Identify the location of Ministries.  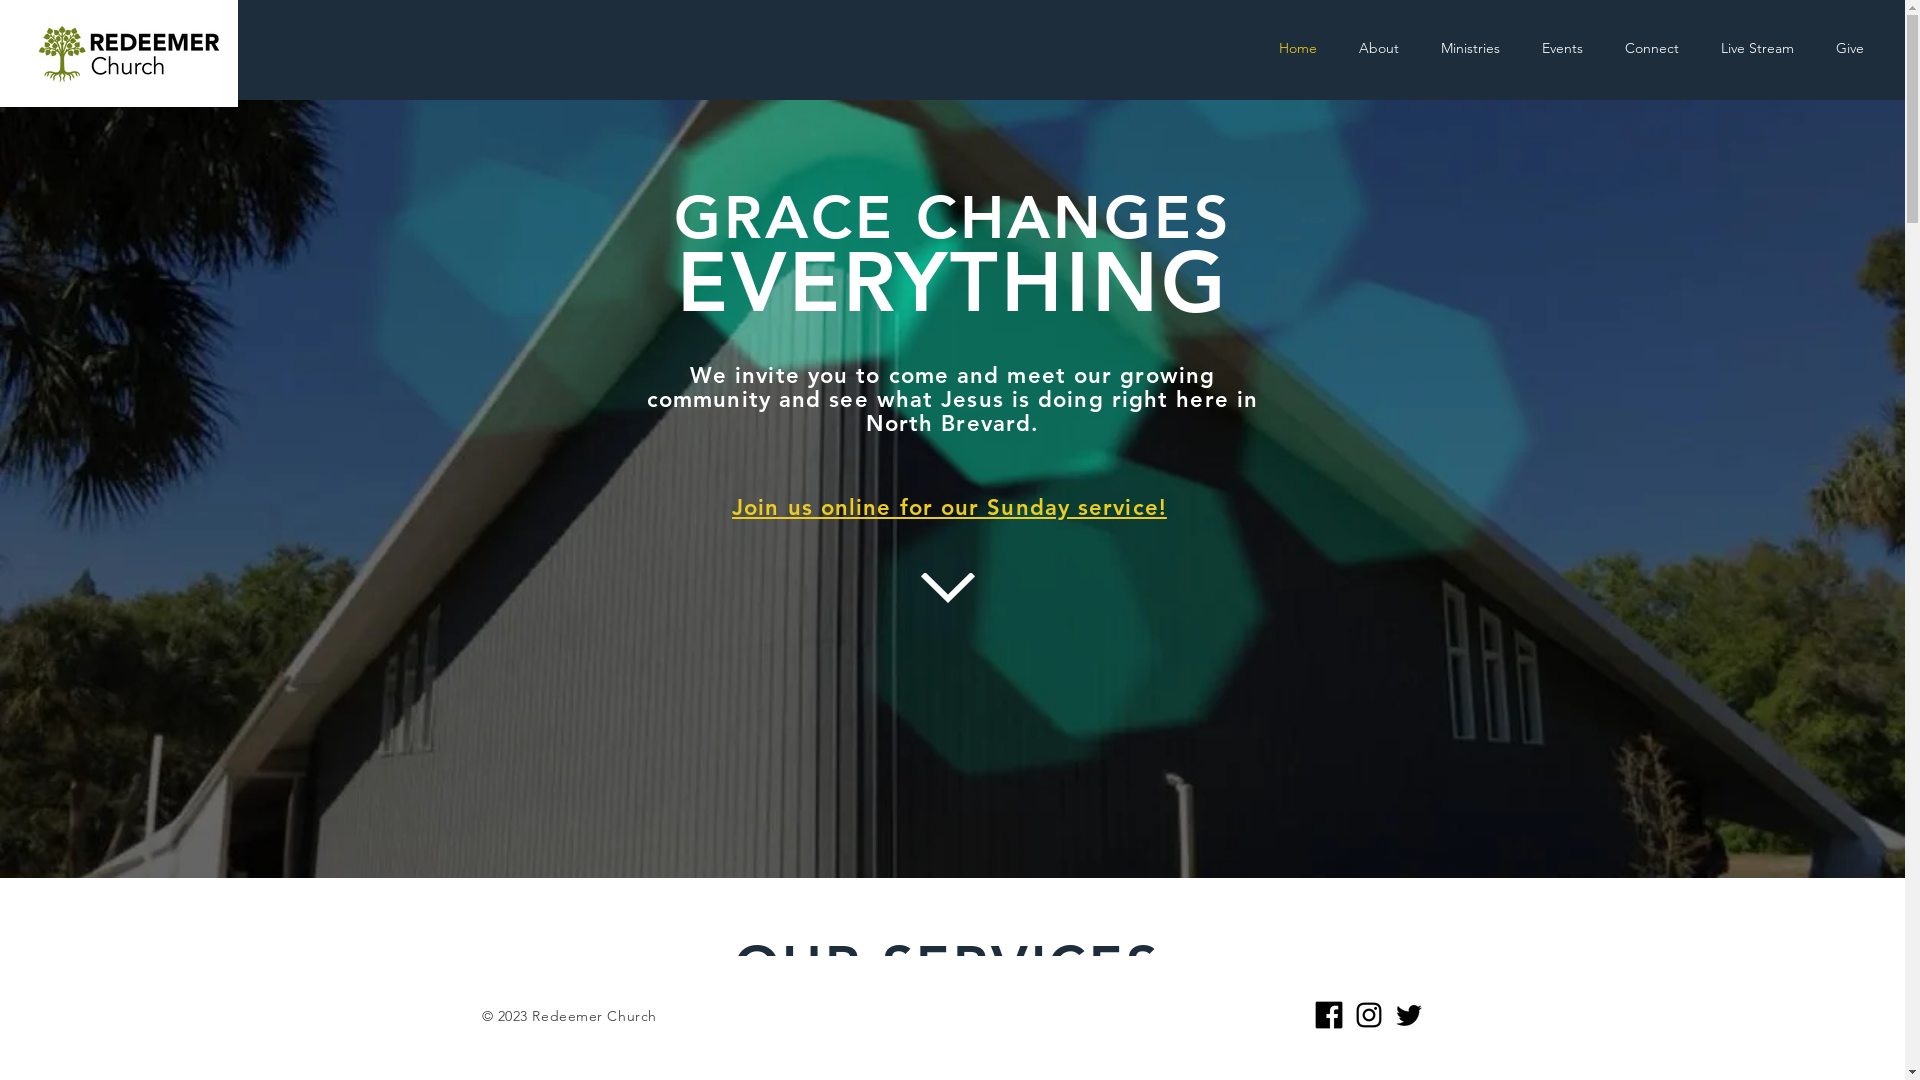
(1470, 48).